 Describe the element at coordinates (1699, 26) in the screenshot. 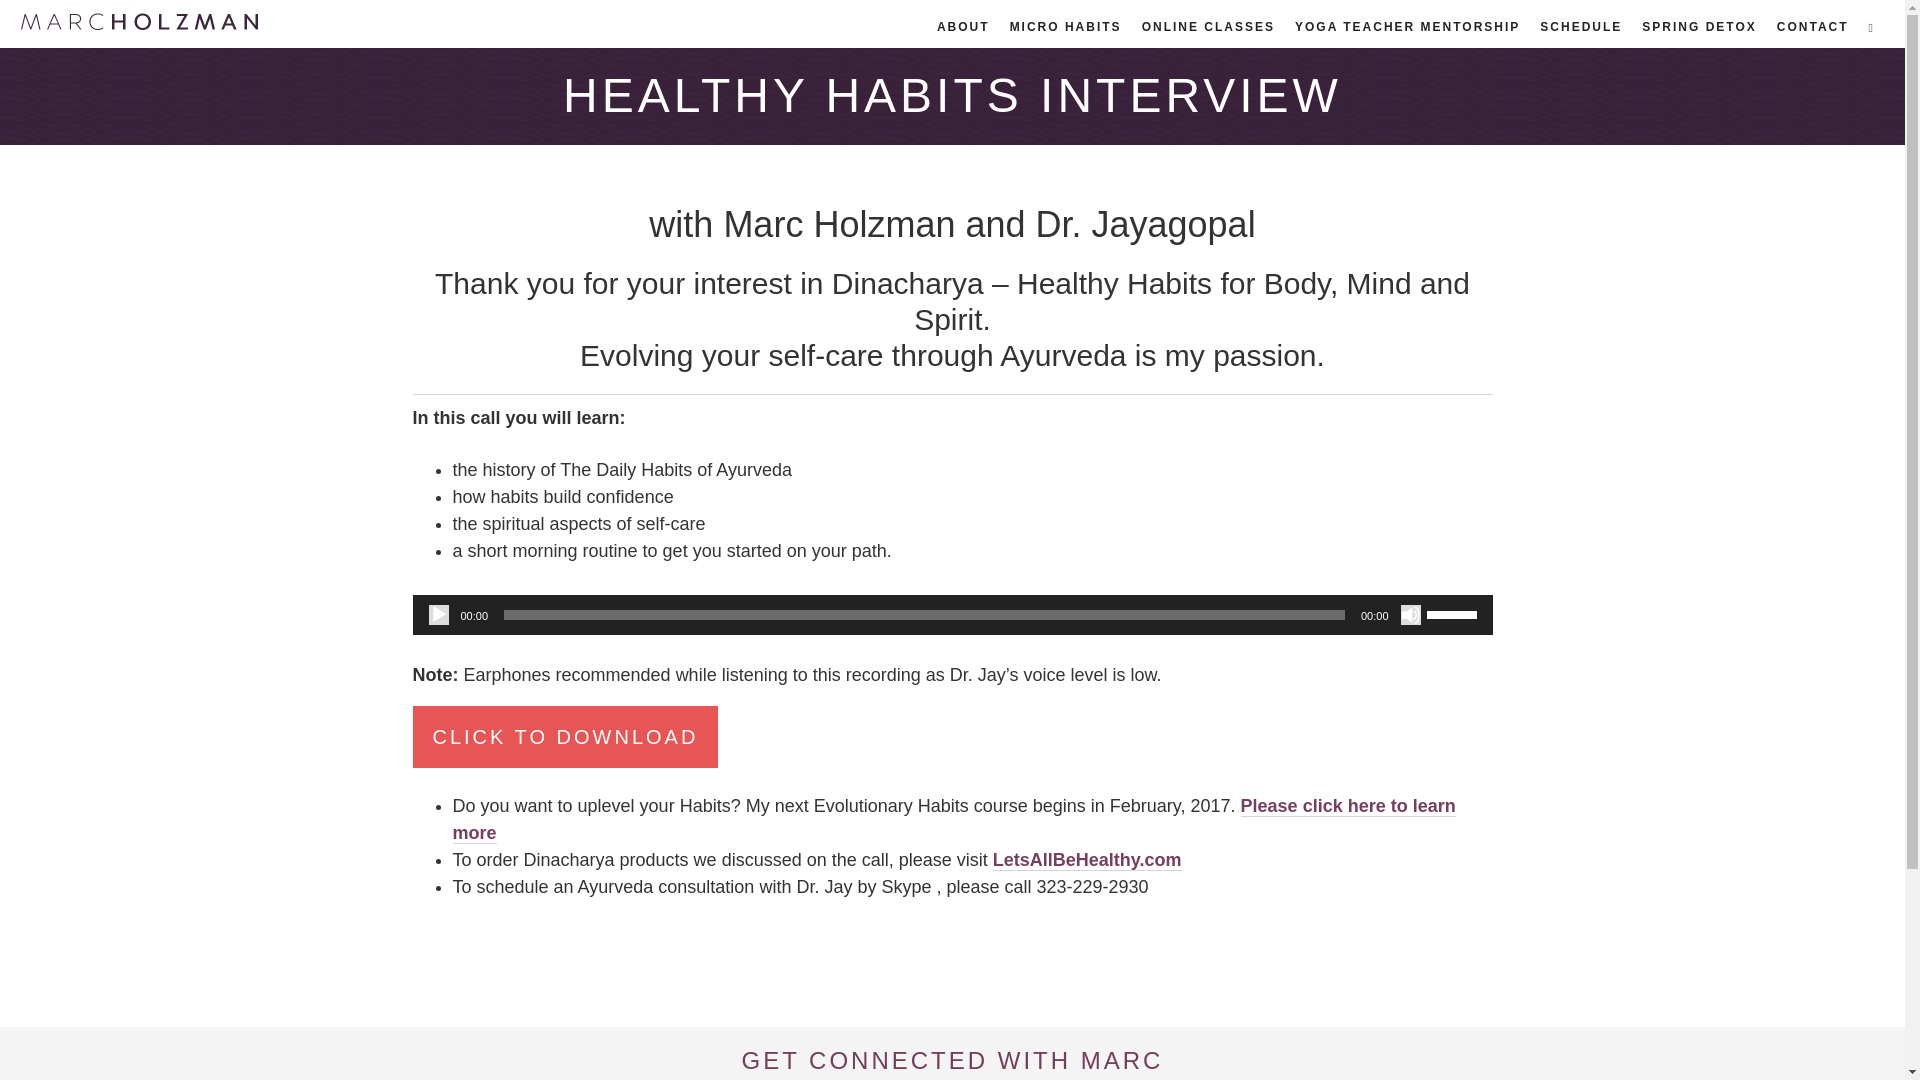

I see `SPRING DETOX` at that location.